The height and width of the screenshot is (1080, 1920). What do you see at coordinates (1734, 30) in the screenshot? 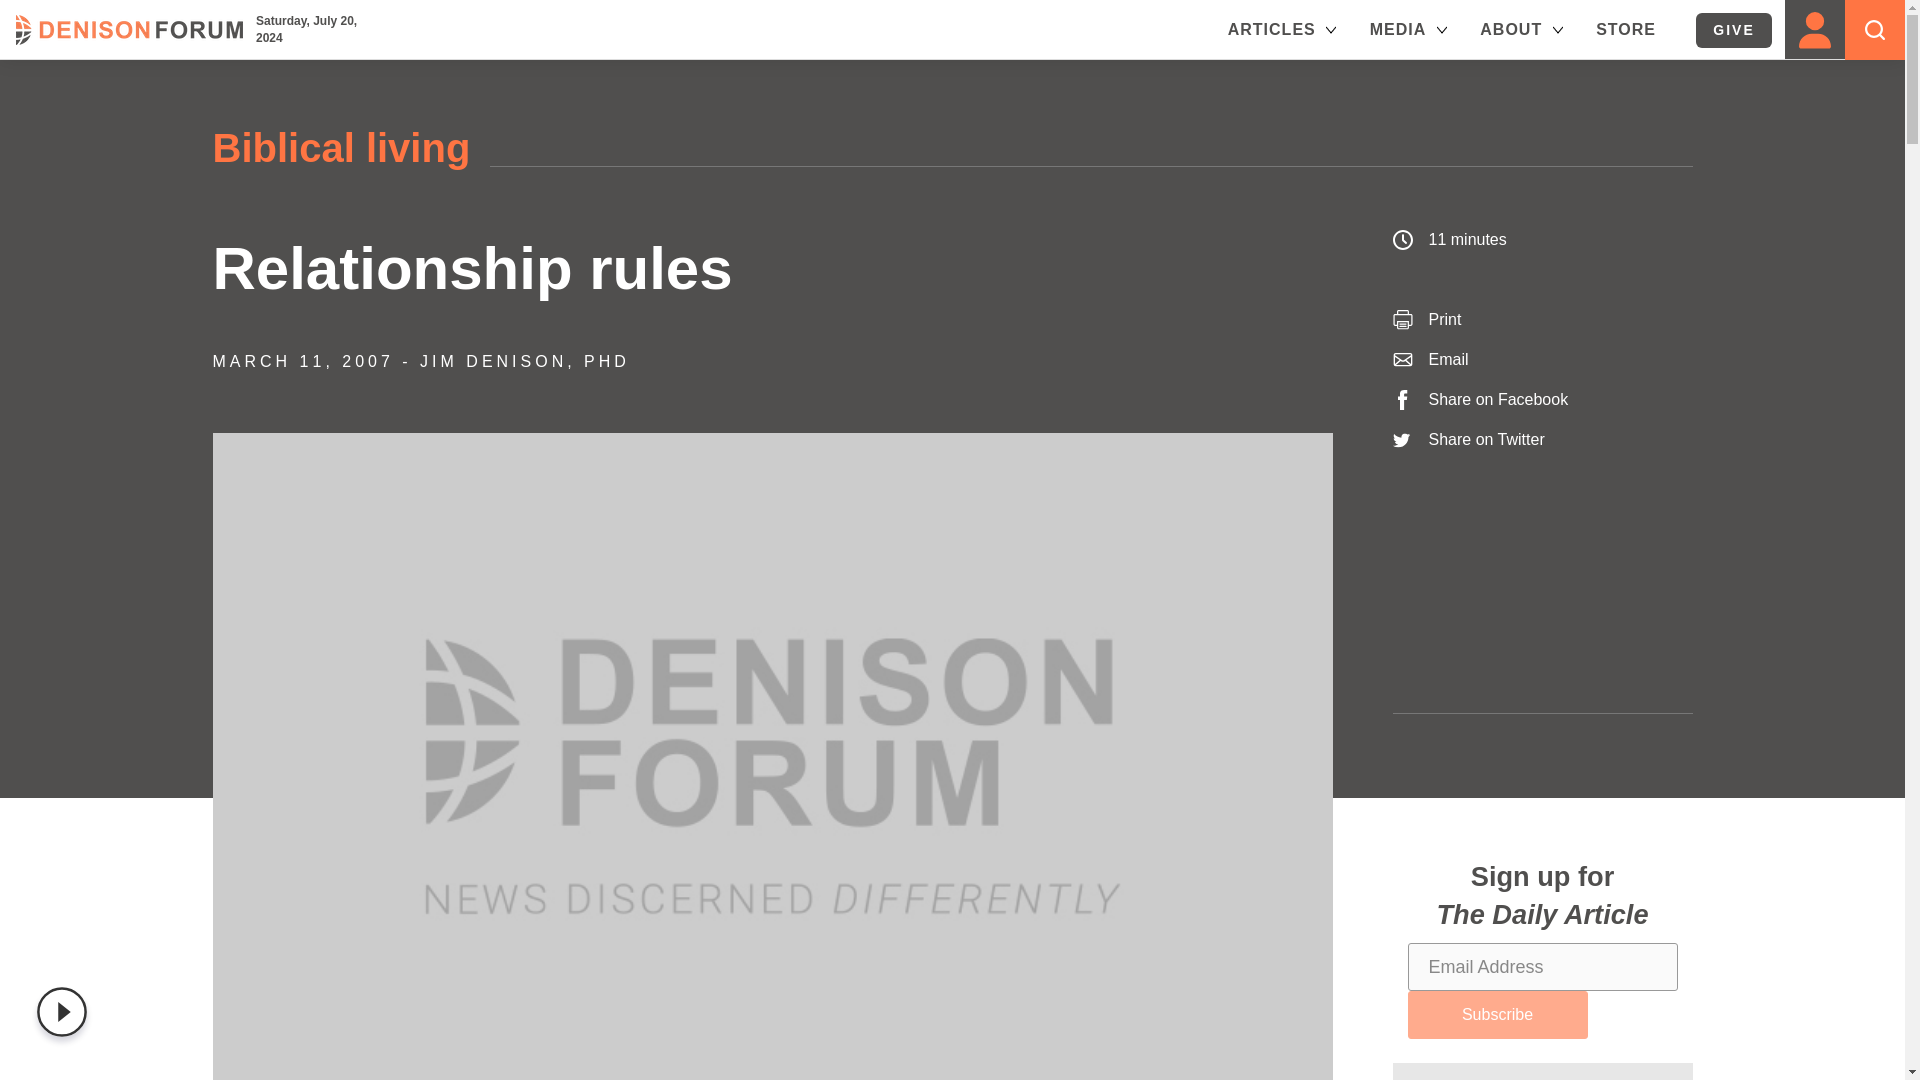
I see `GIVE` at bounding box center [1734, 30].